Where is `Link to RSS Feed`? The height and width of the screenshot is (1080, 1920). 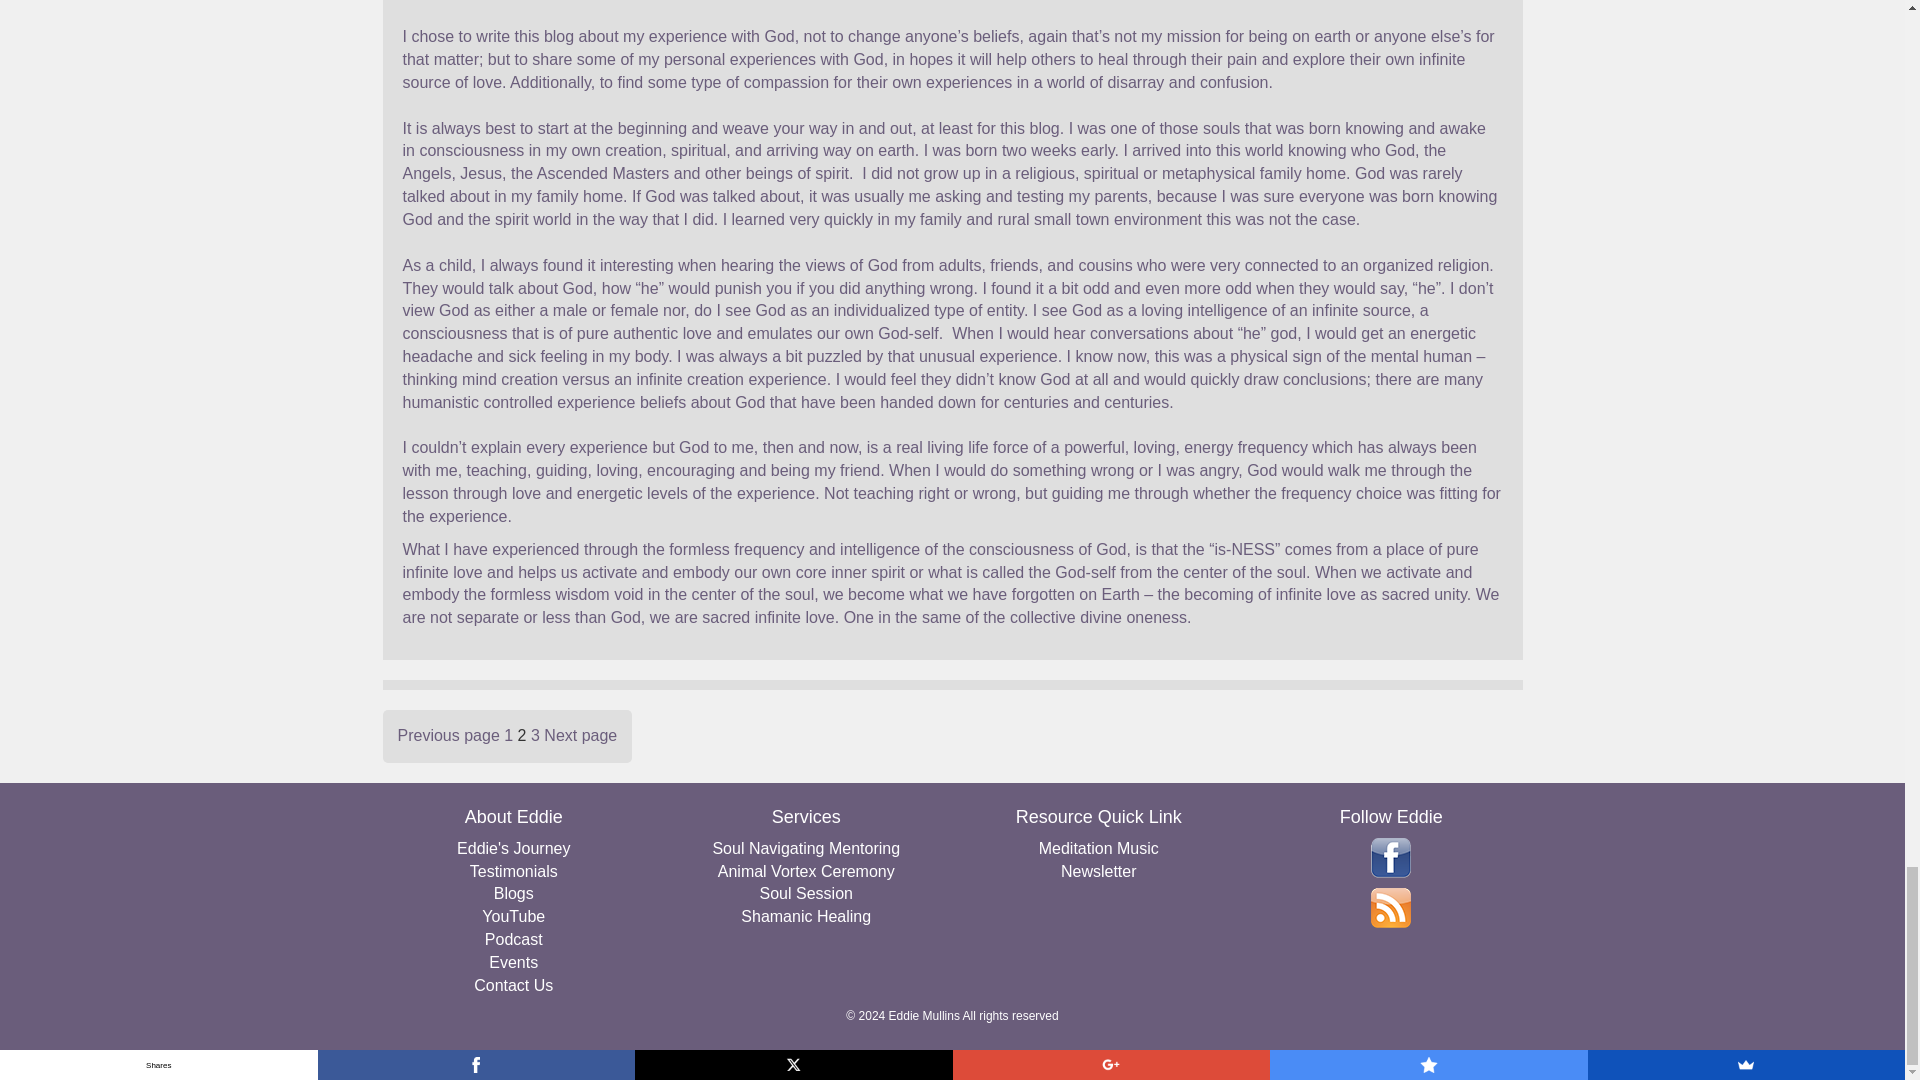
Link to RSS Feed is located at coordinates (1390, 907).